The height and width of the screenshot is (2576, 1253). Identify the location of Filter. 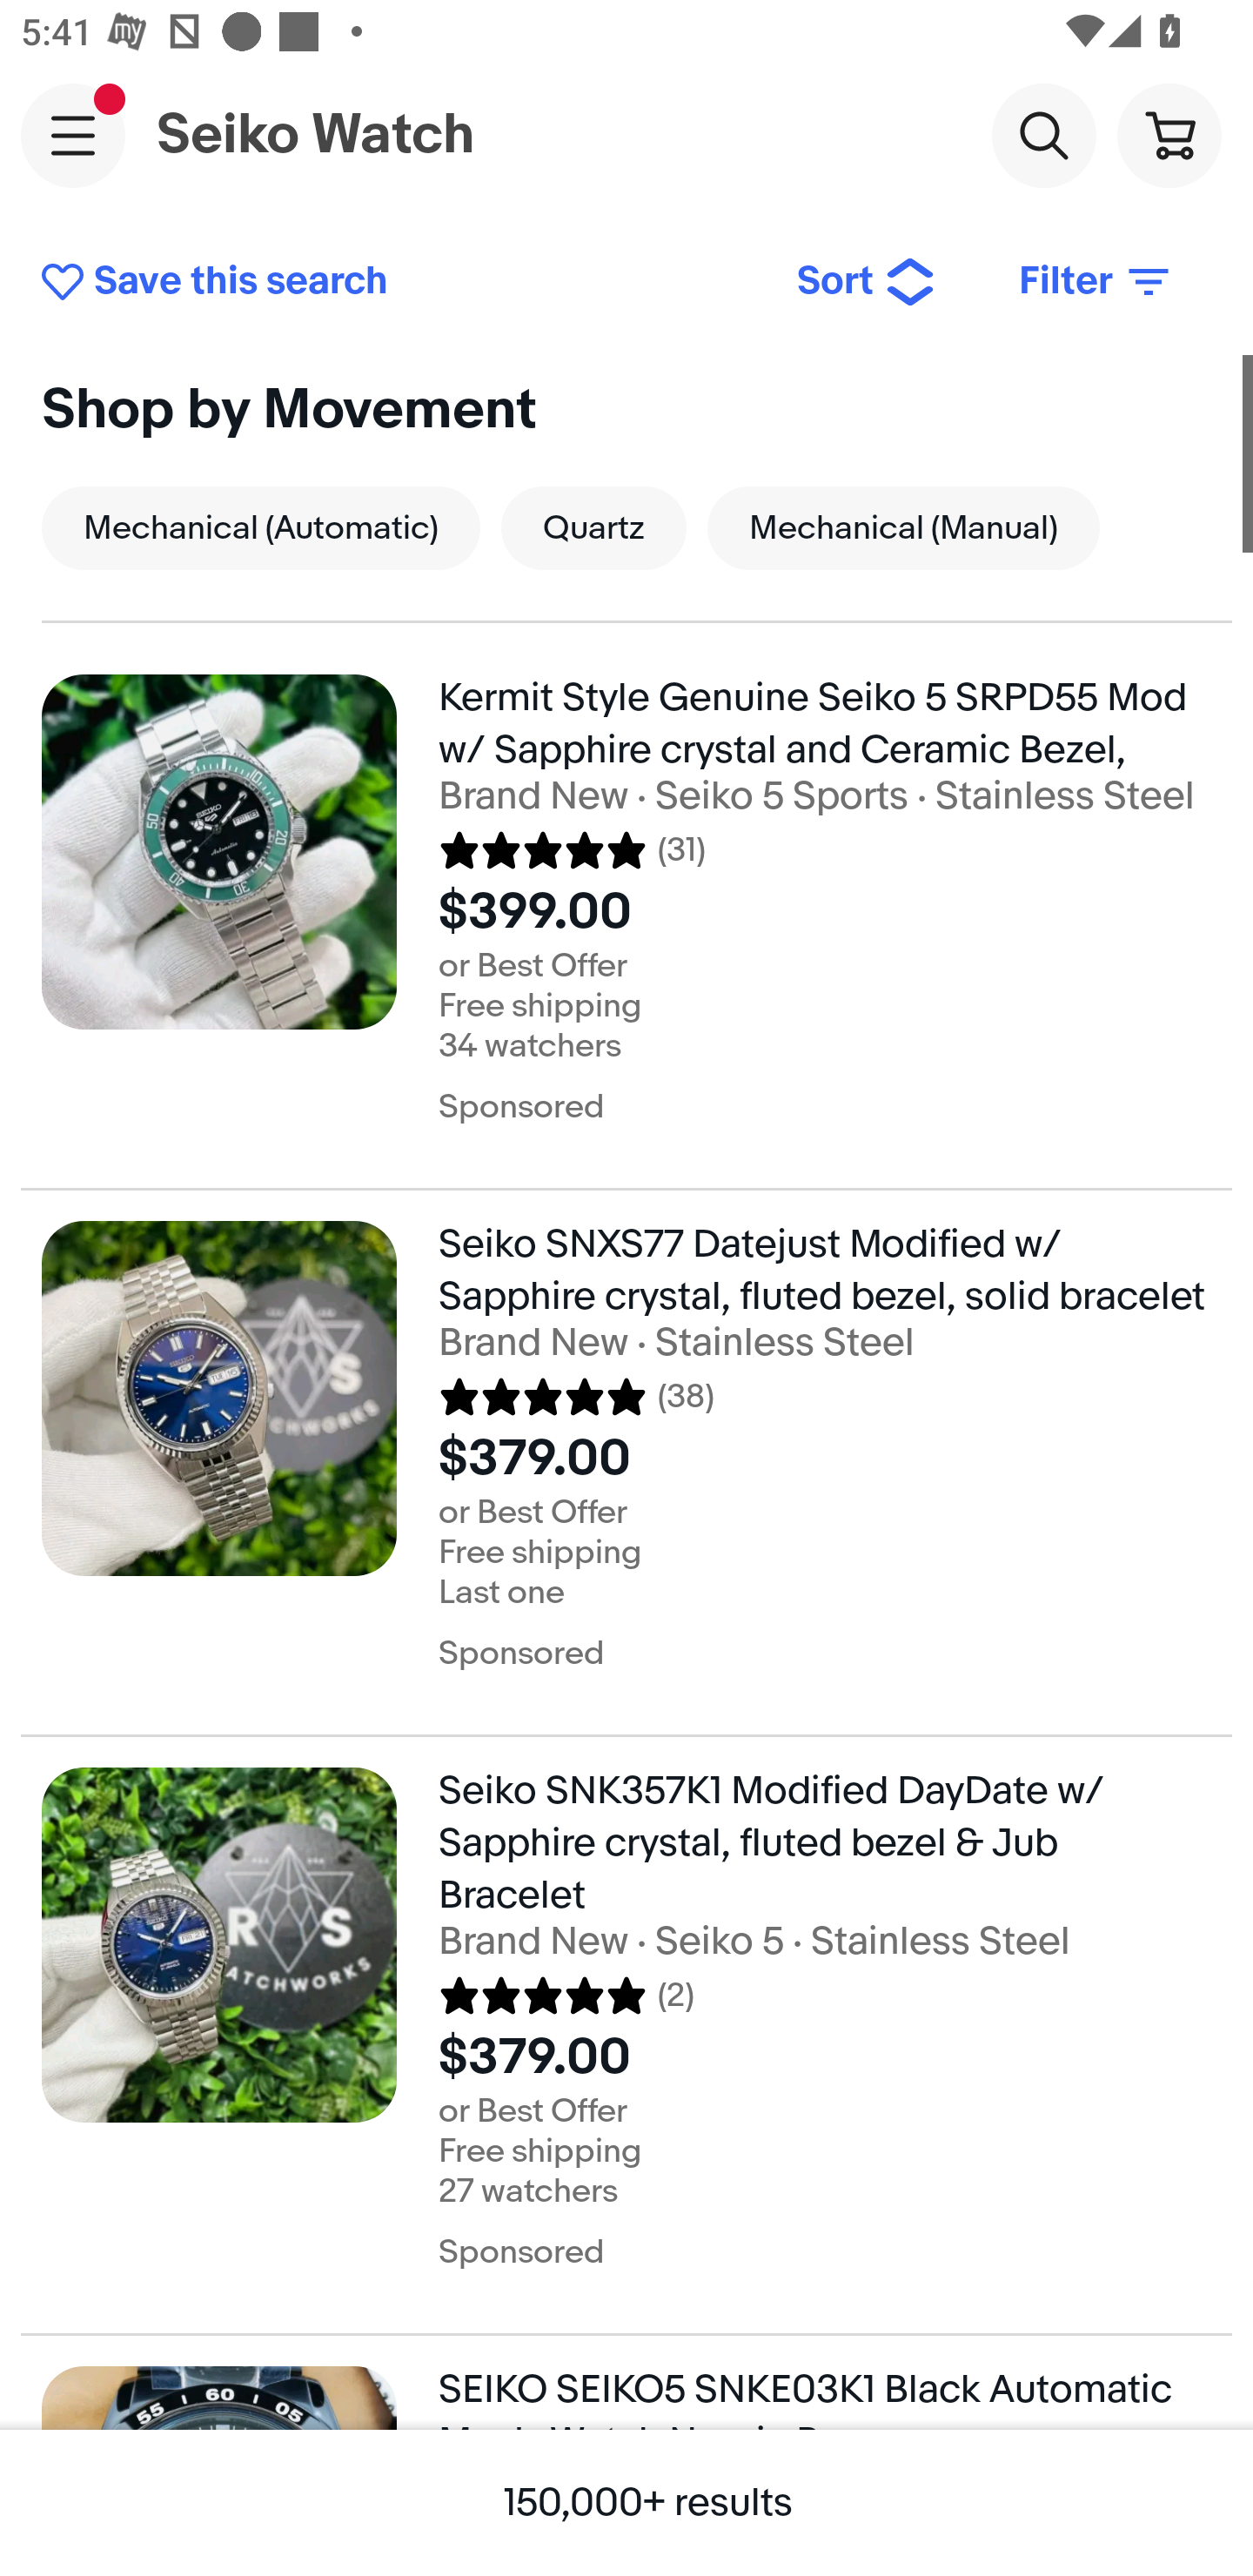
(1096, 282).